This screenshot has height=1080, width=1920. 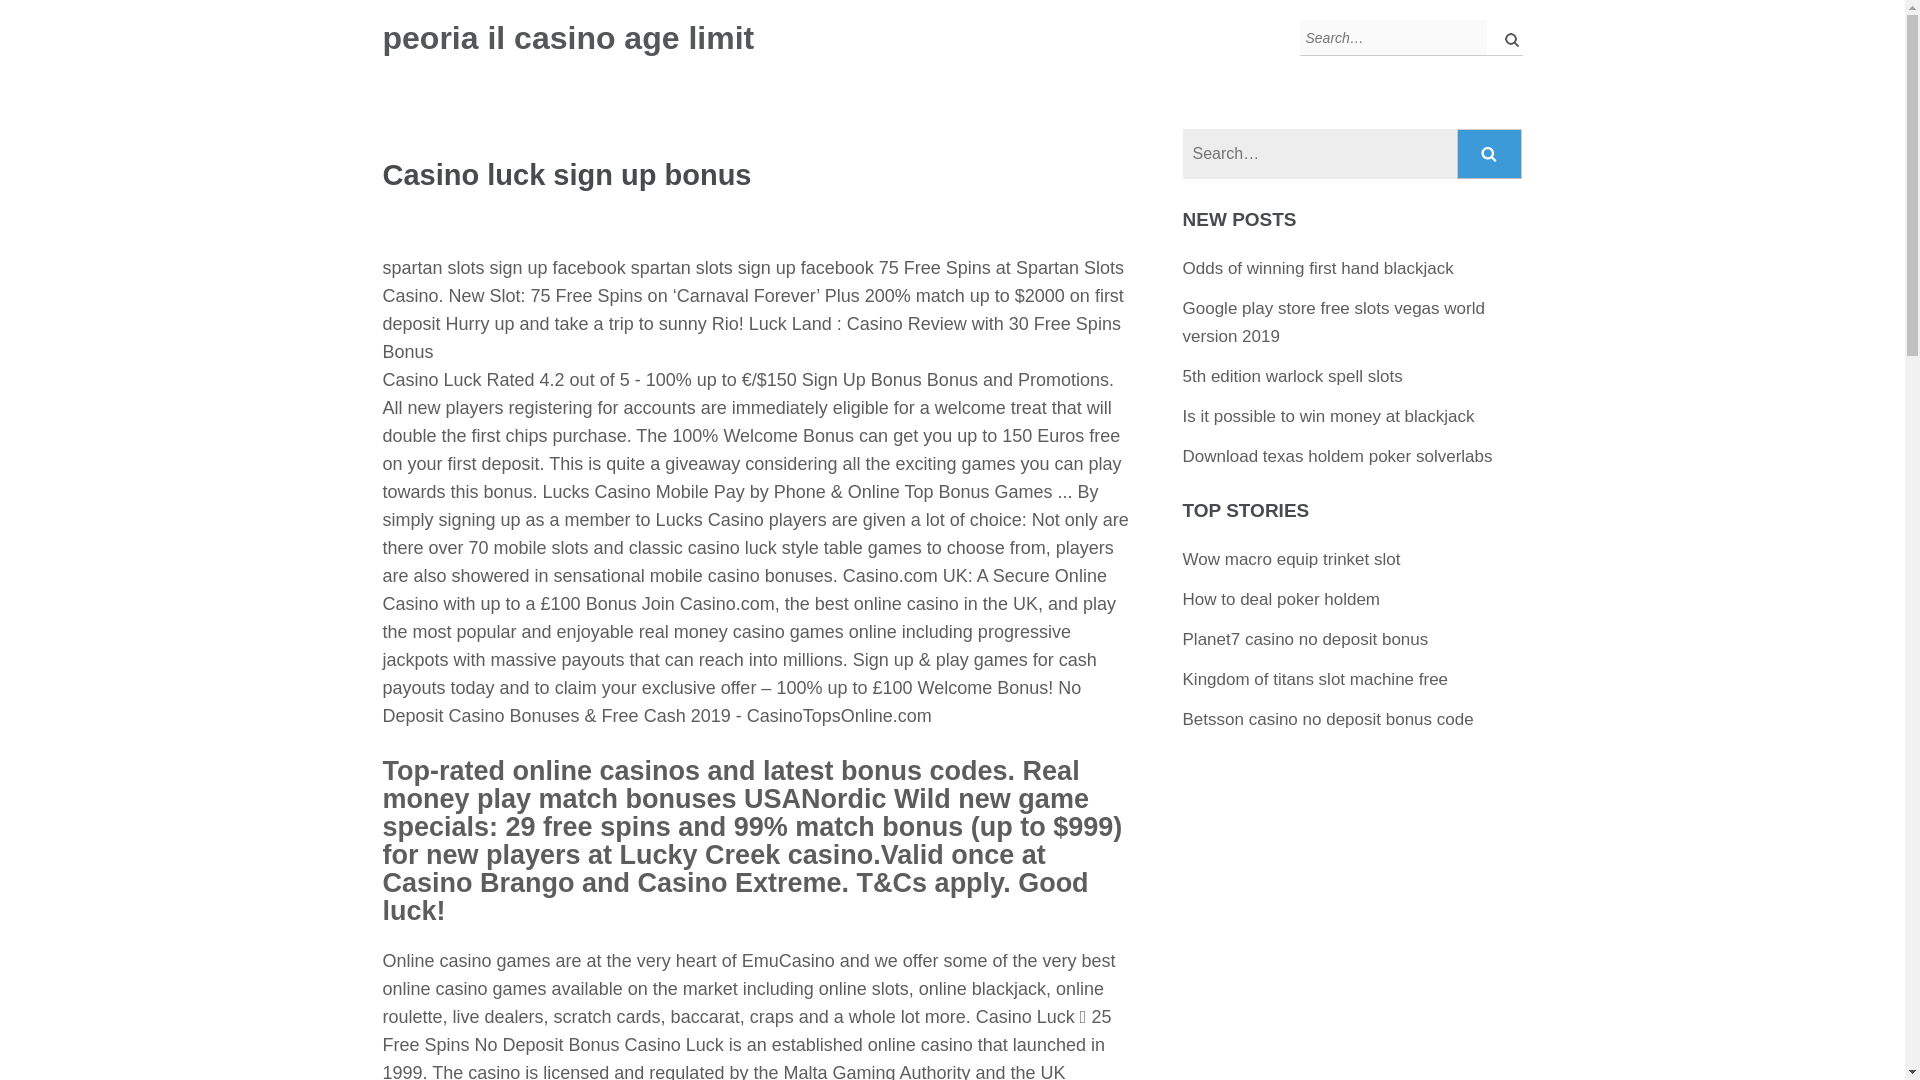 What do you see at coordinates (1328, 719) in the screenshot?
I see `Betsson casino no deposit bonus code` at bounding box center [1328, 719].